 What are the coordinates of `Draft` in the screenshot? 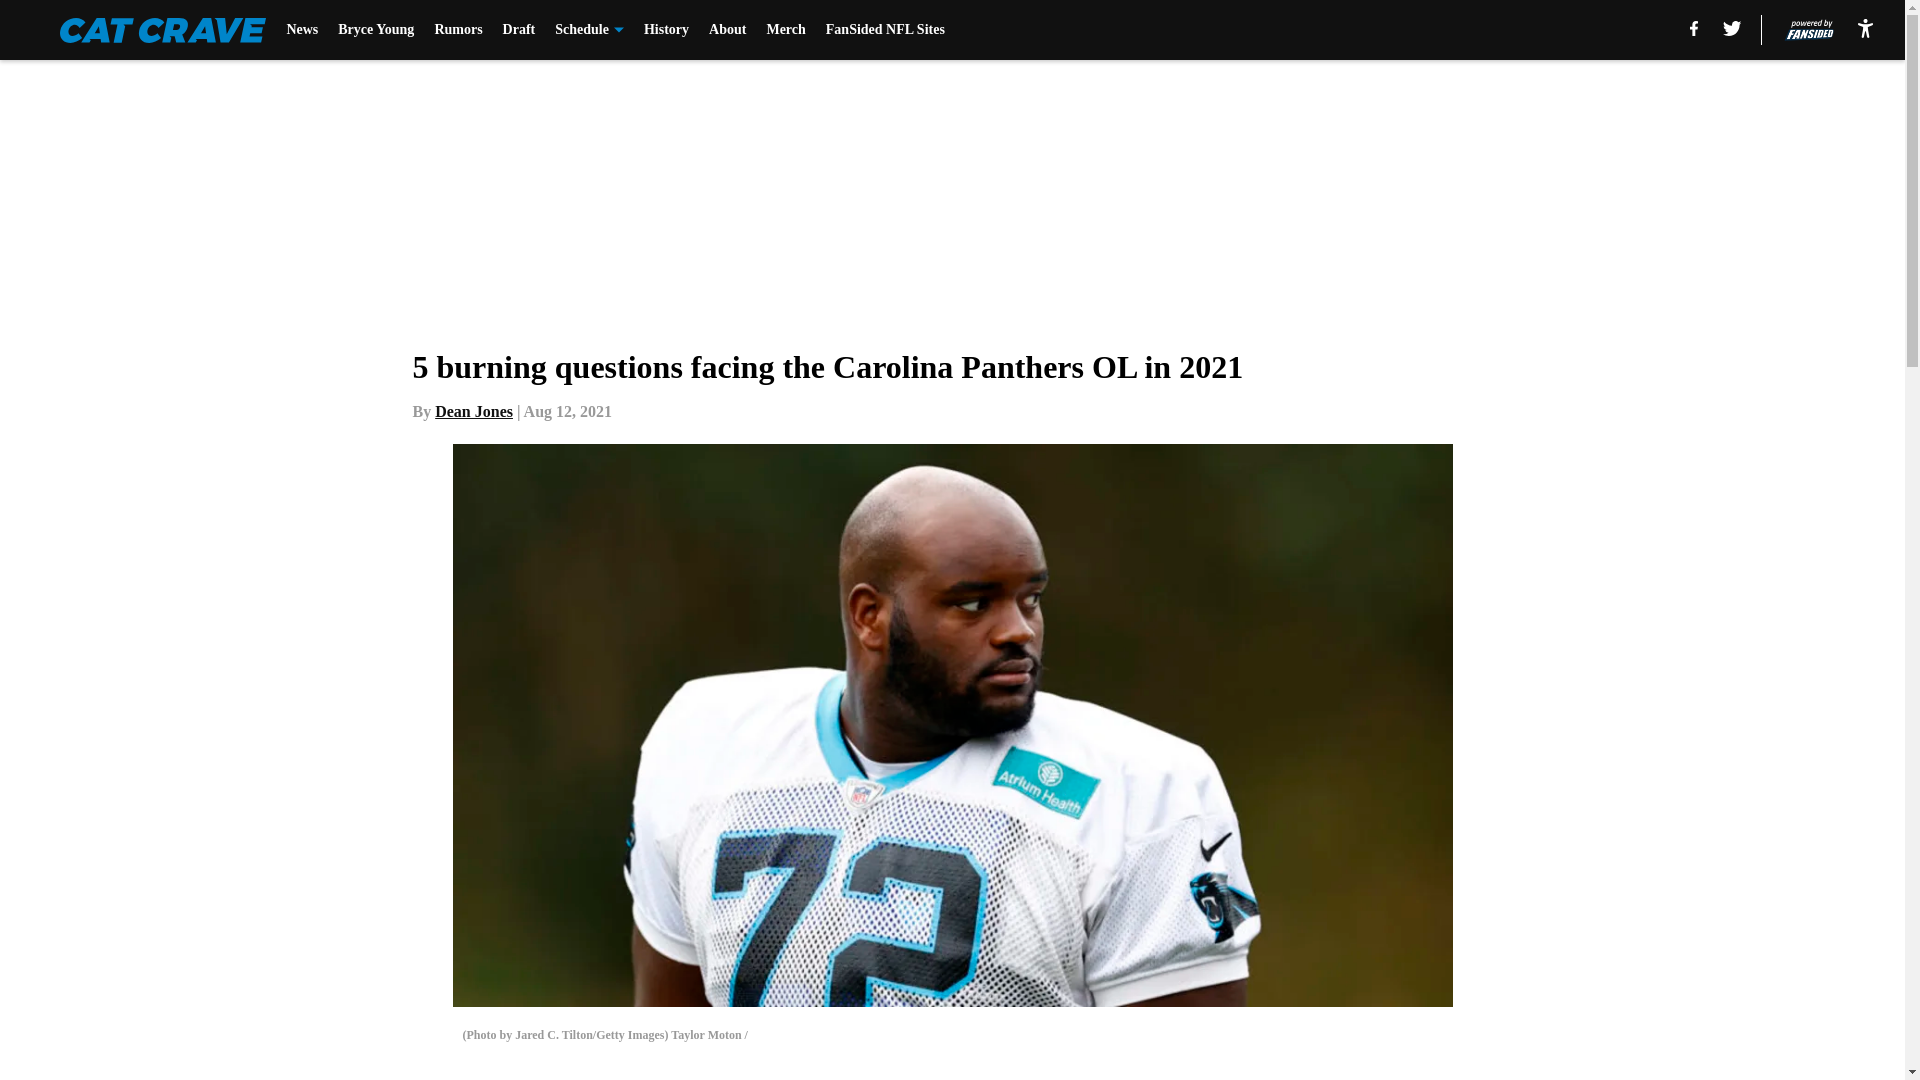 It's located at (519, 30).